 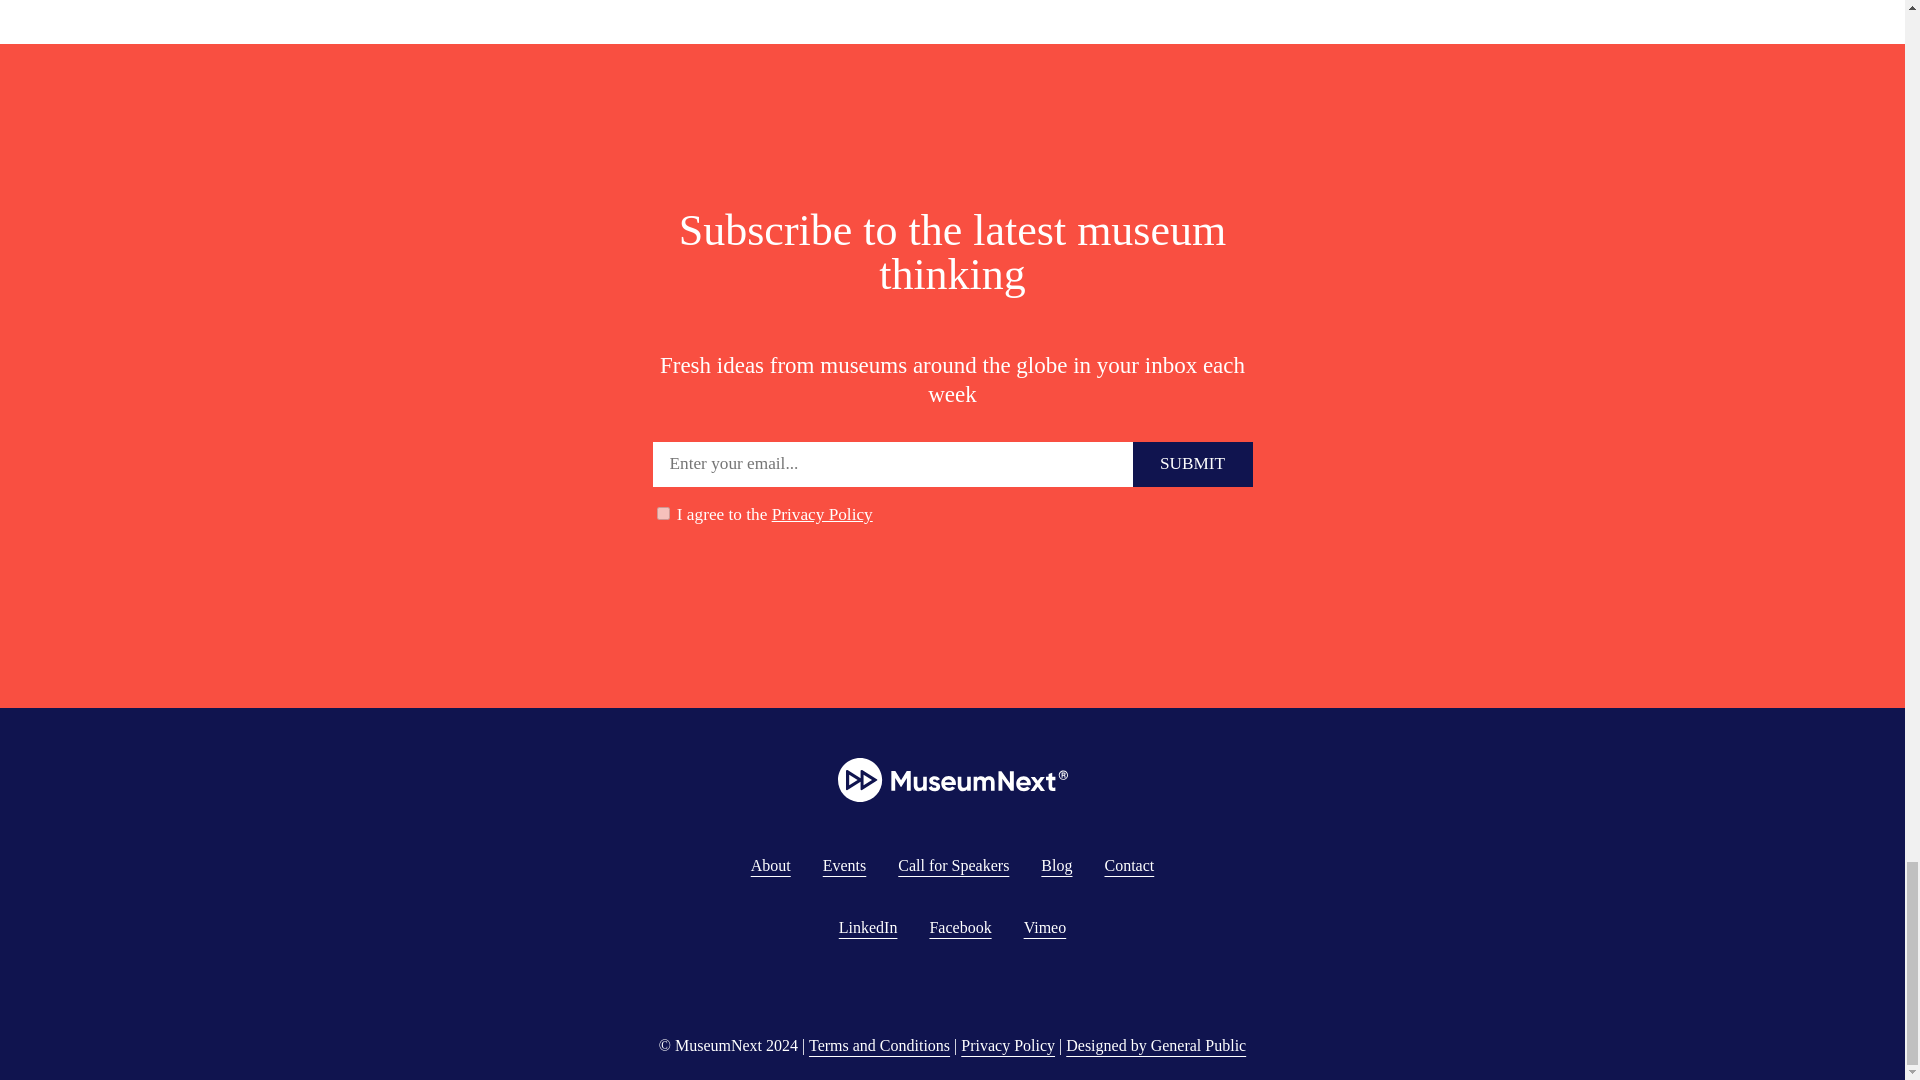 What do you see at coordinates (770, 865) in the screenshot?
I see `About` at bounding box center [770, 865].